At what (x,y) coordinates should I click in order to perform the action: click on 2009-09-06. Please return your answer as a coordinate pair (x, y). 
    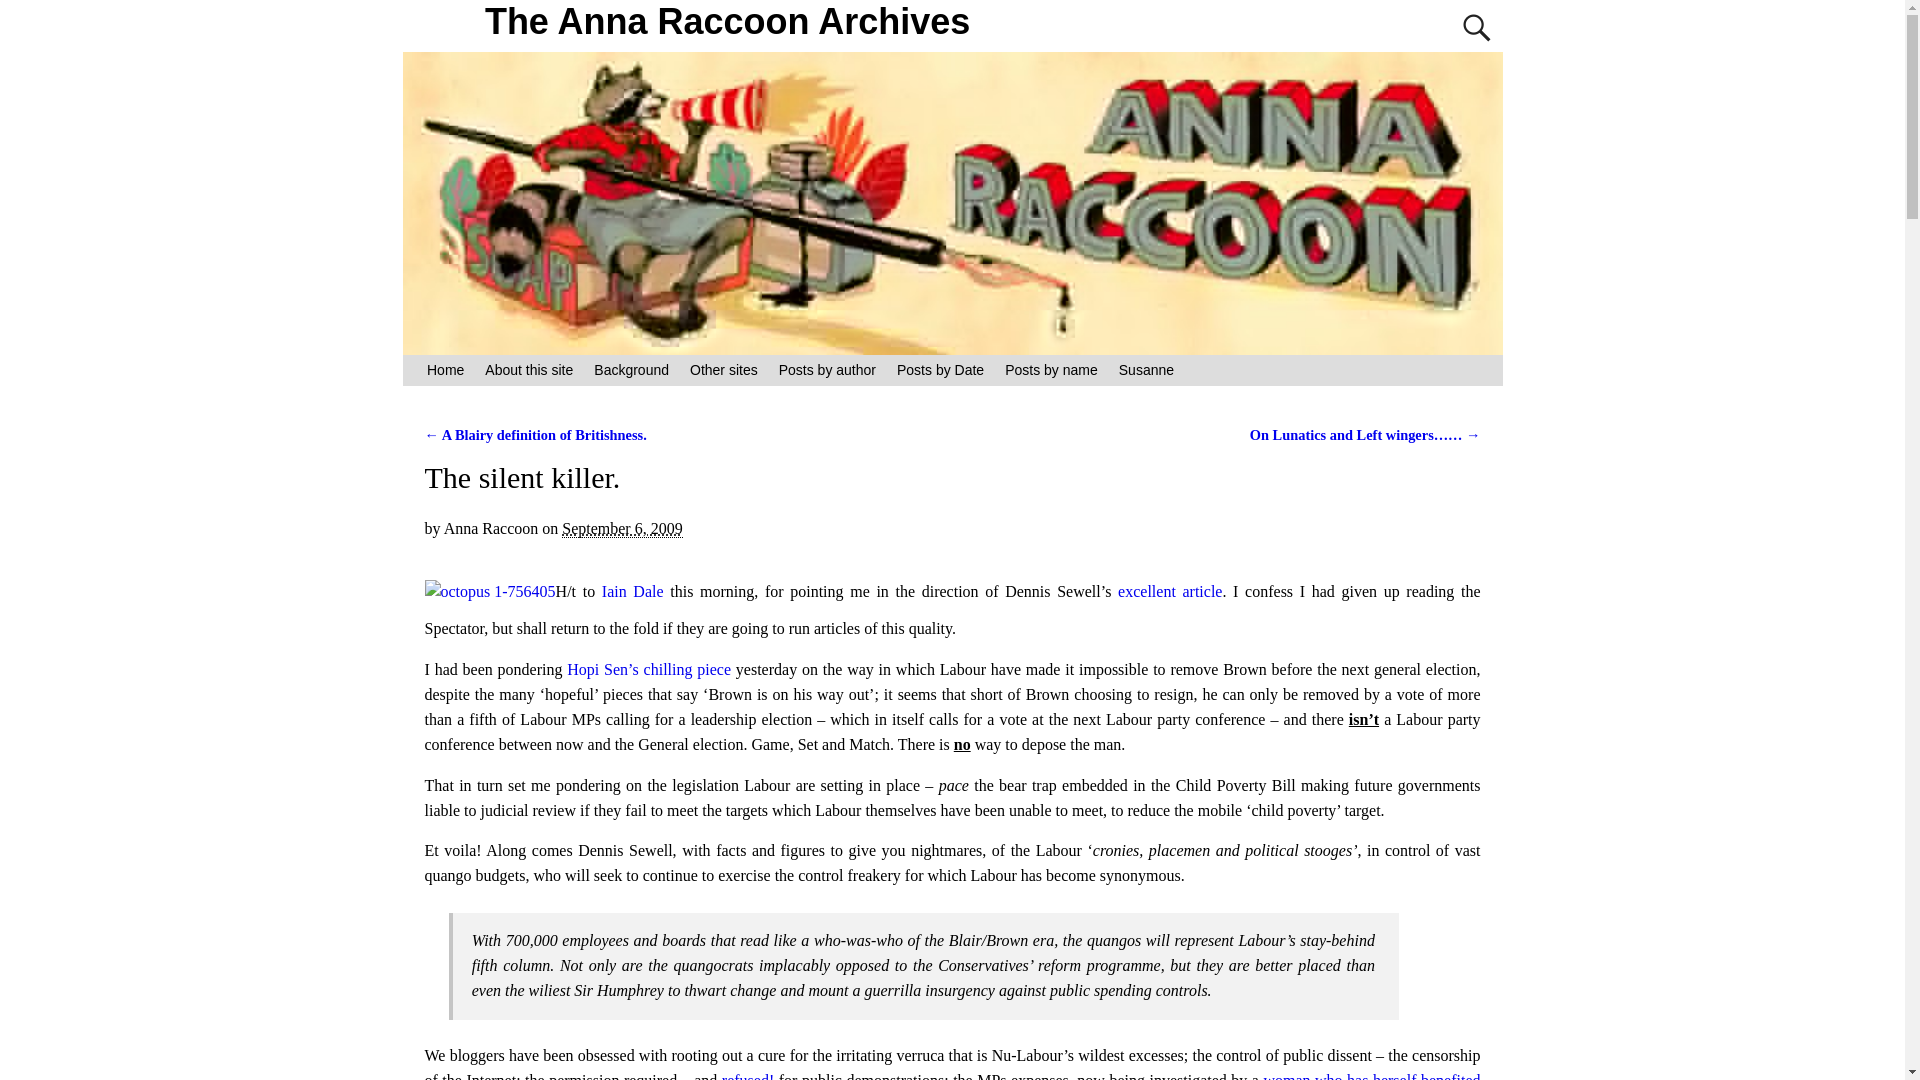
    Looking at the image, I should click on (622, 528).